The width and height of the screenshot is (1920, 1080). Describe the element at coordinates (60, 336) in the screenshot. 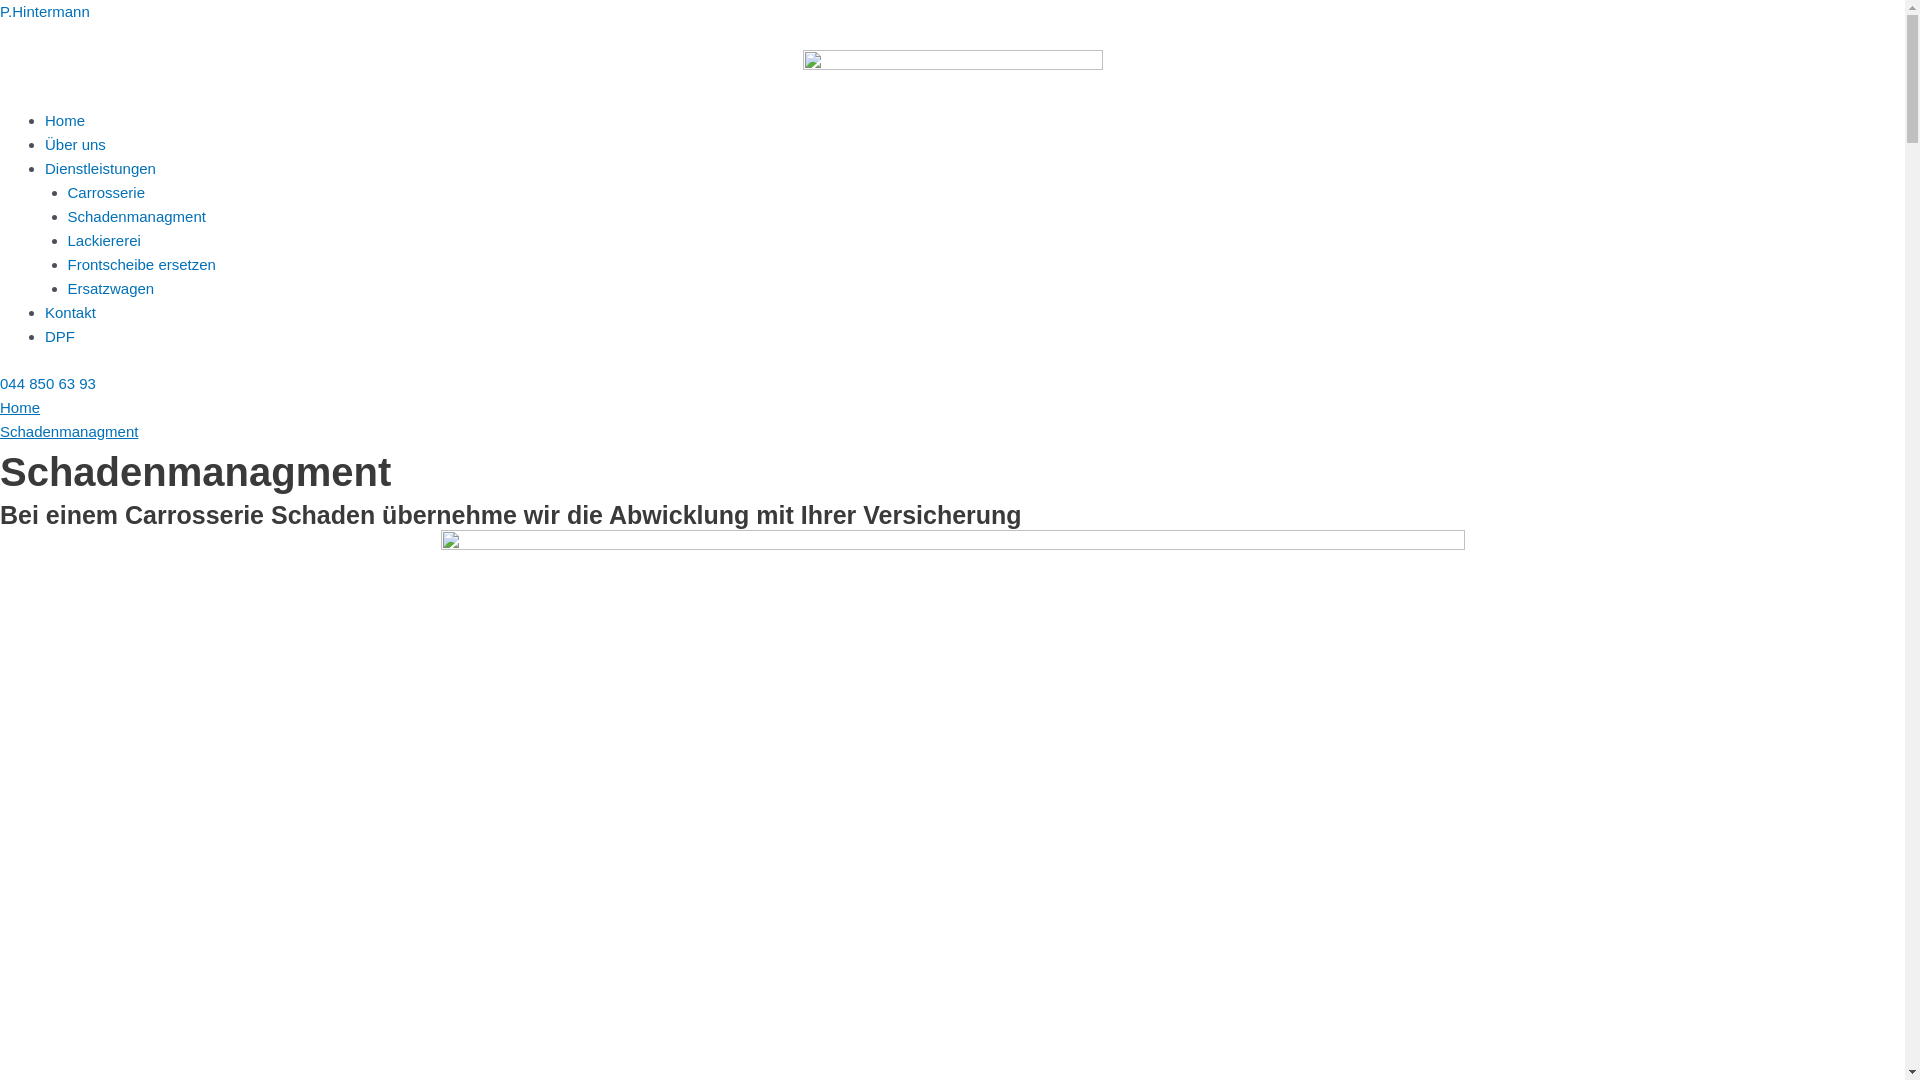

I see `DPF` at that location.